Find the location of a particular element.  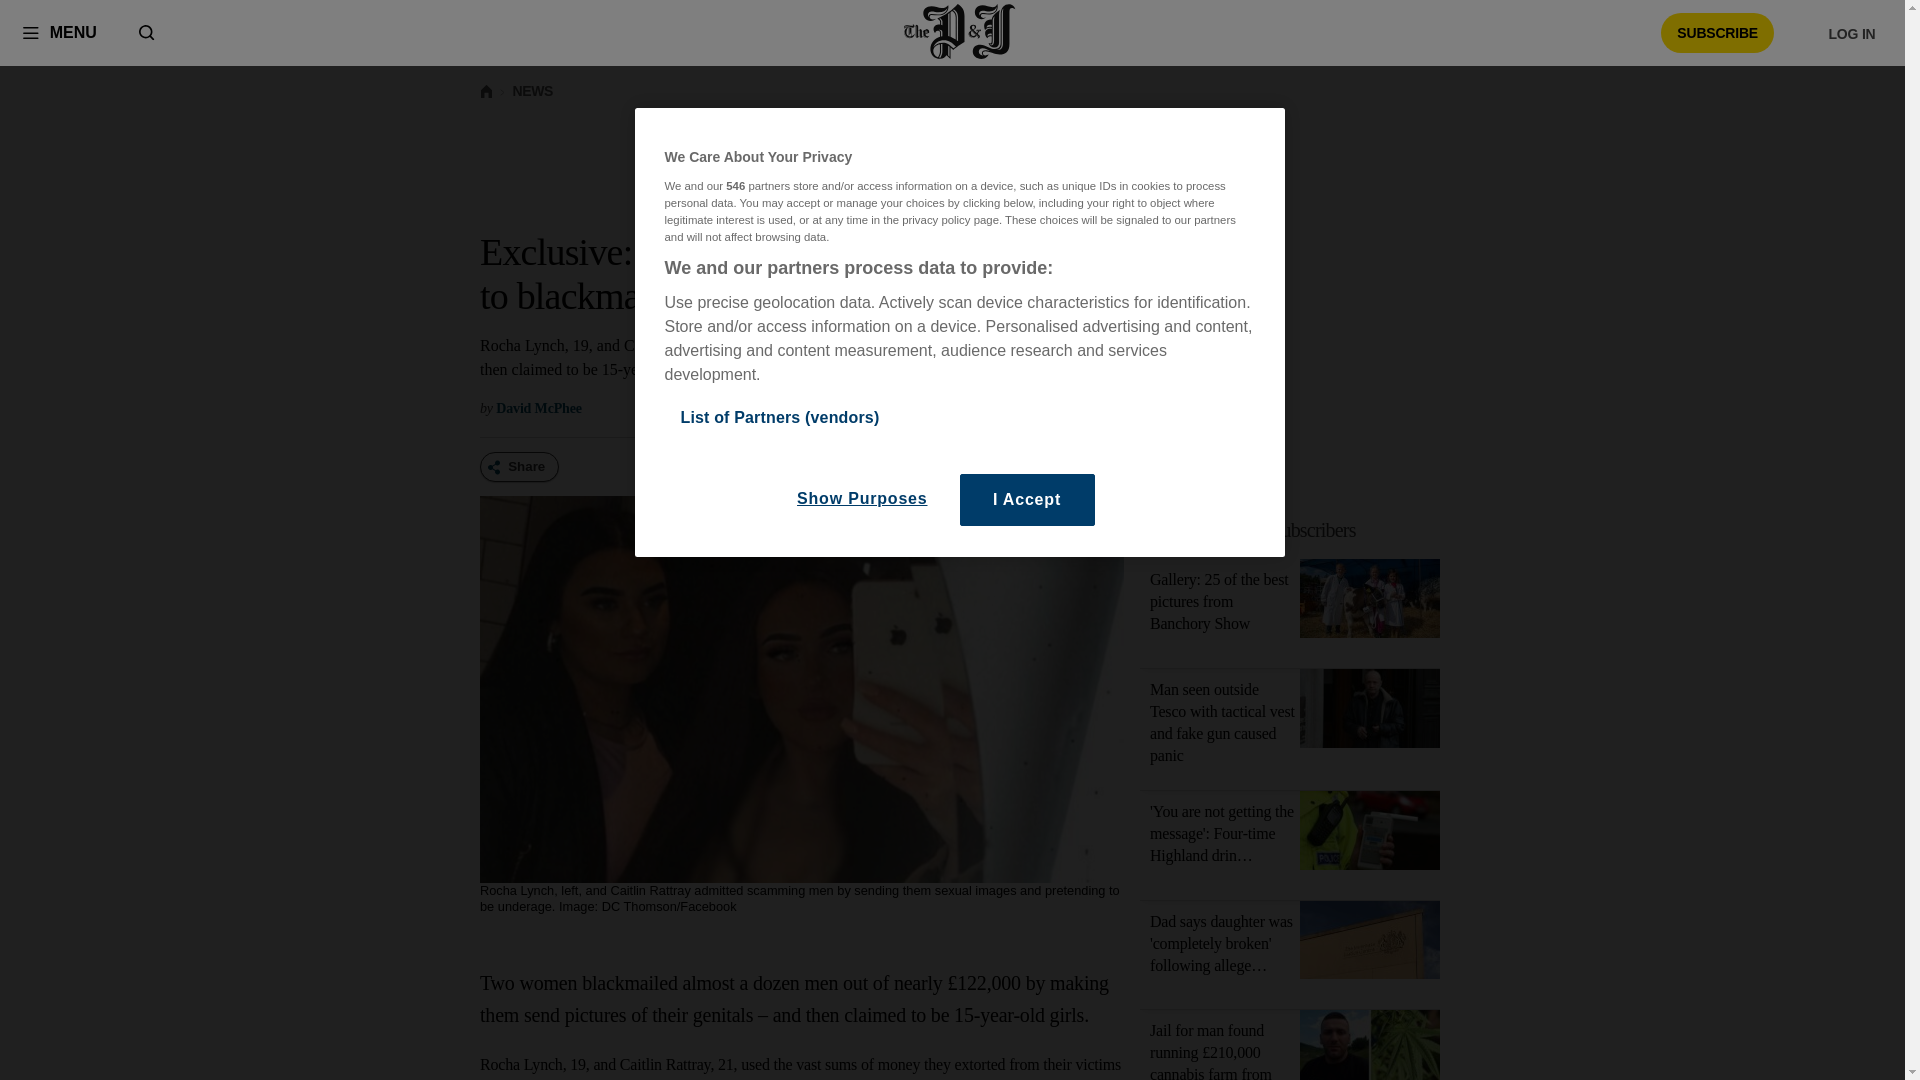

Gallery: 25 of the best pictures from Banchory Show is located at coordinates (1219, 601).